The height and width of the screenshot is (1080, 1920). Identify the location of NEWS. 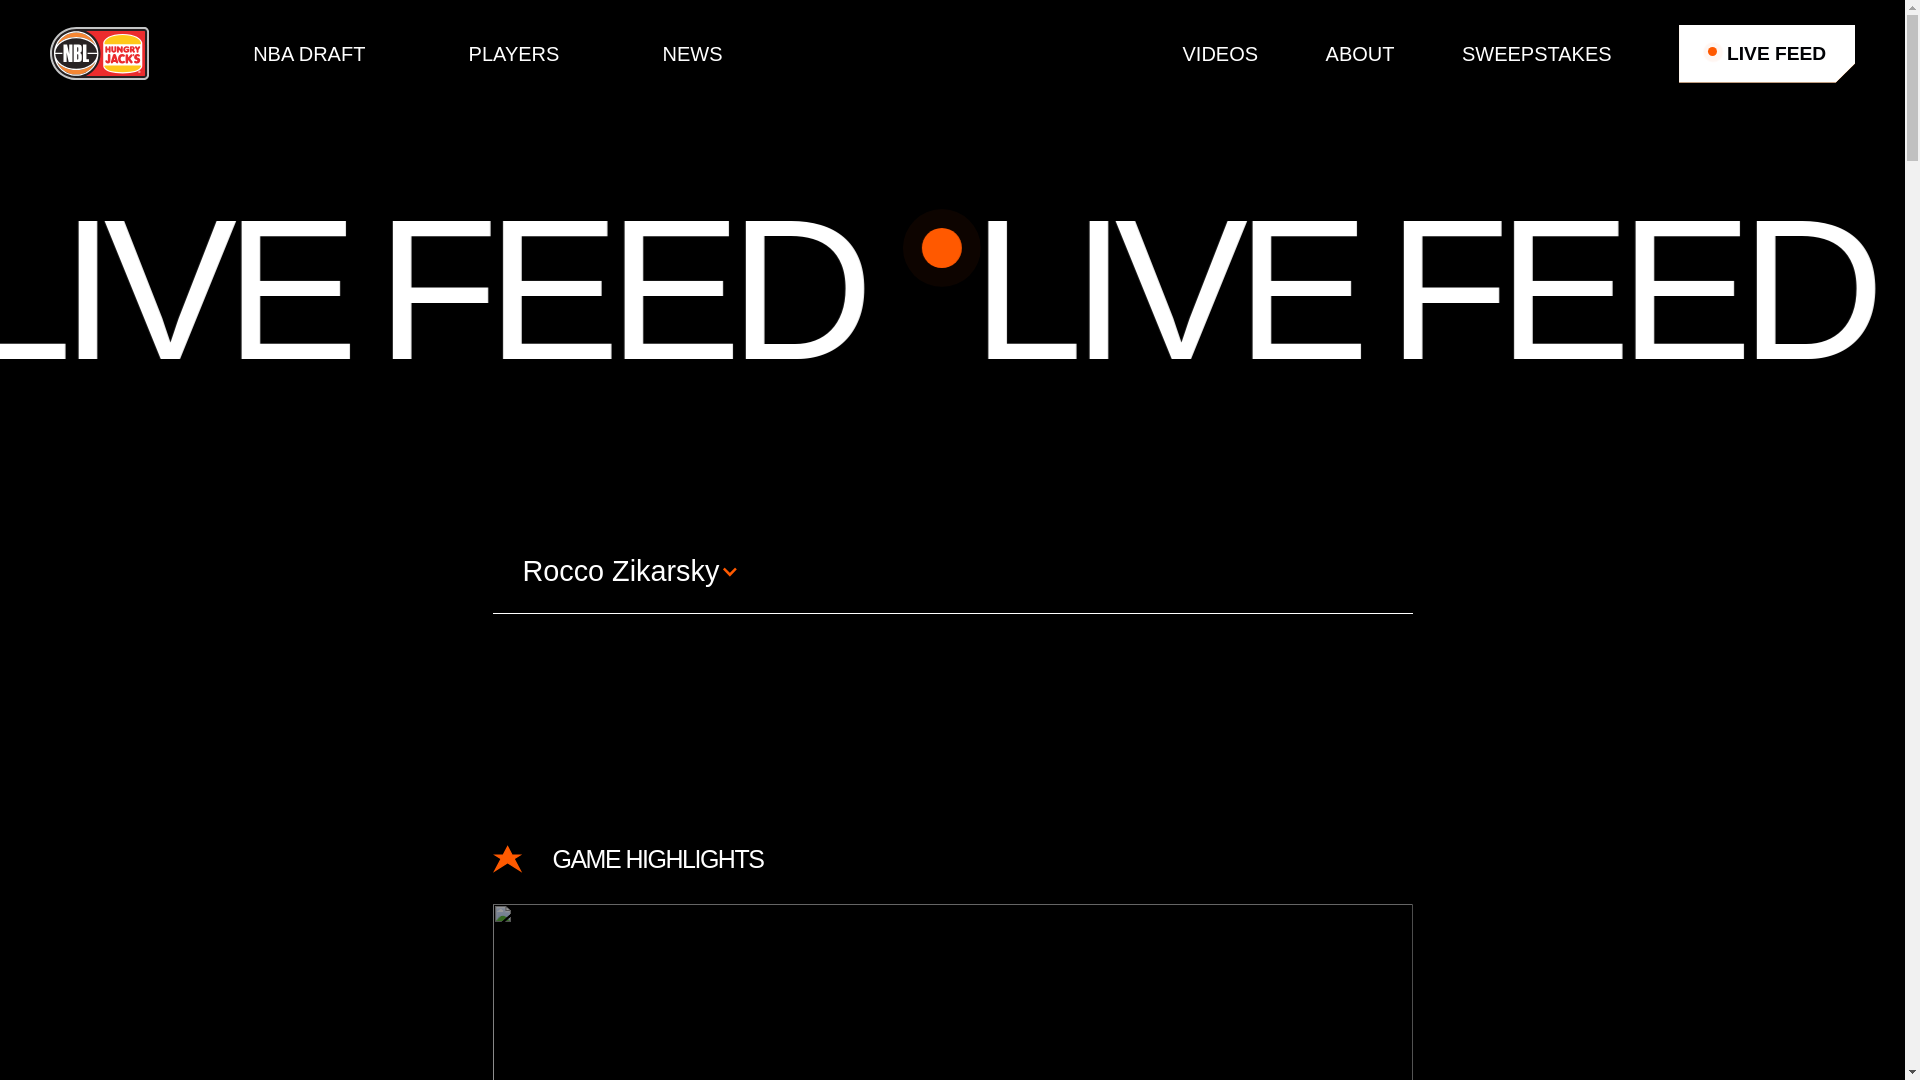
(692, 54).